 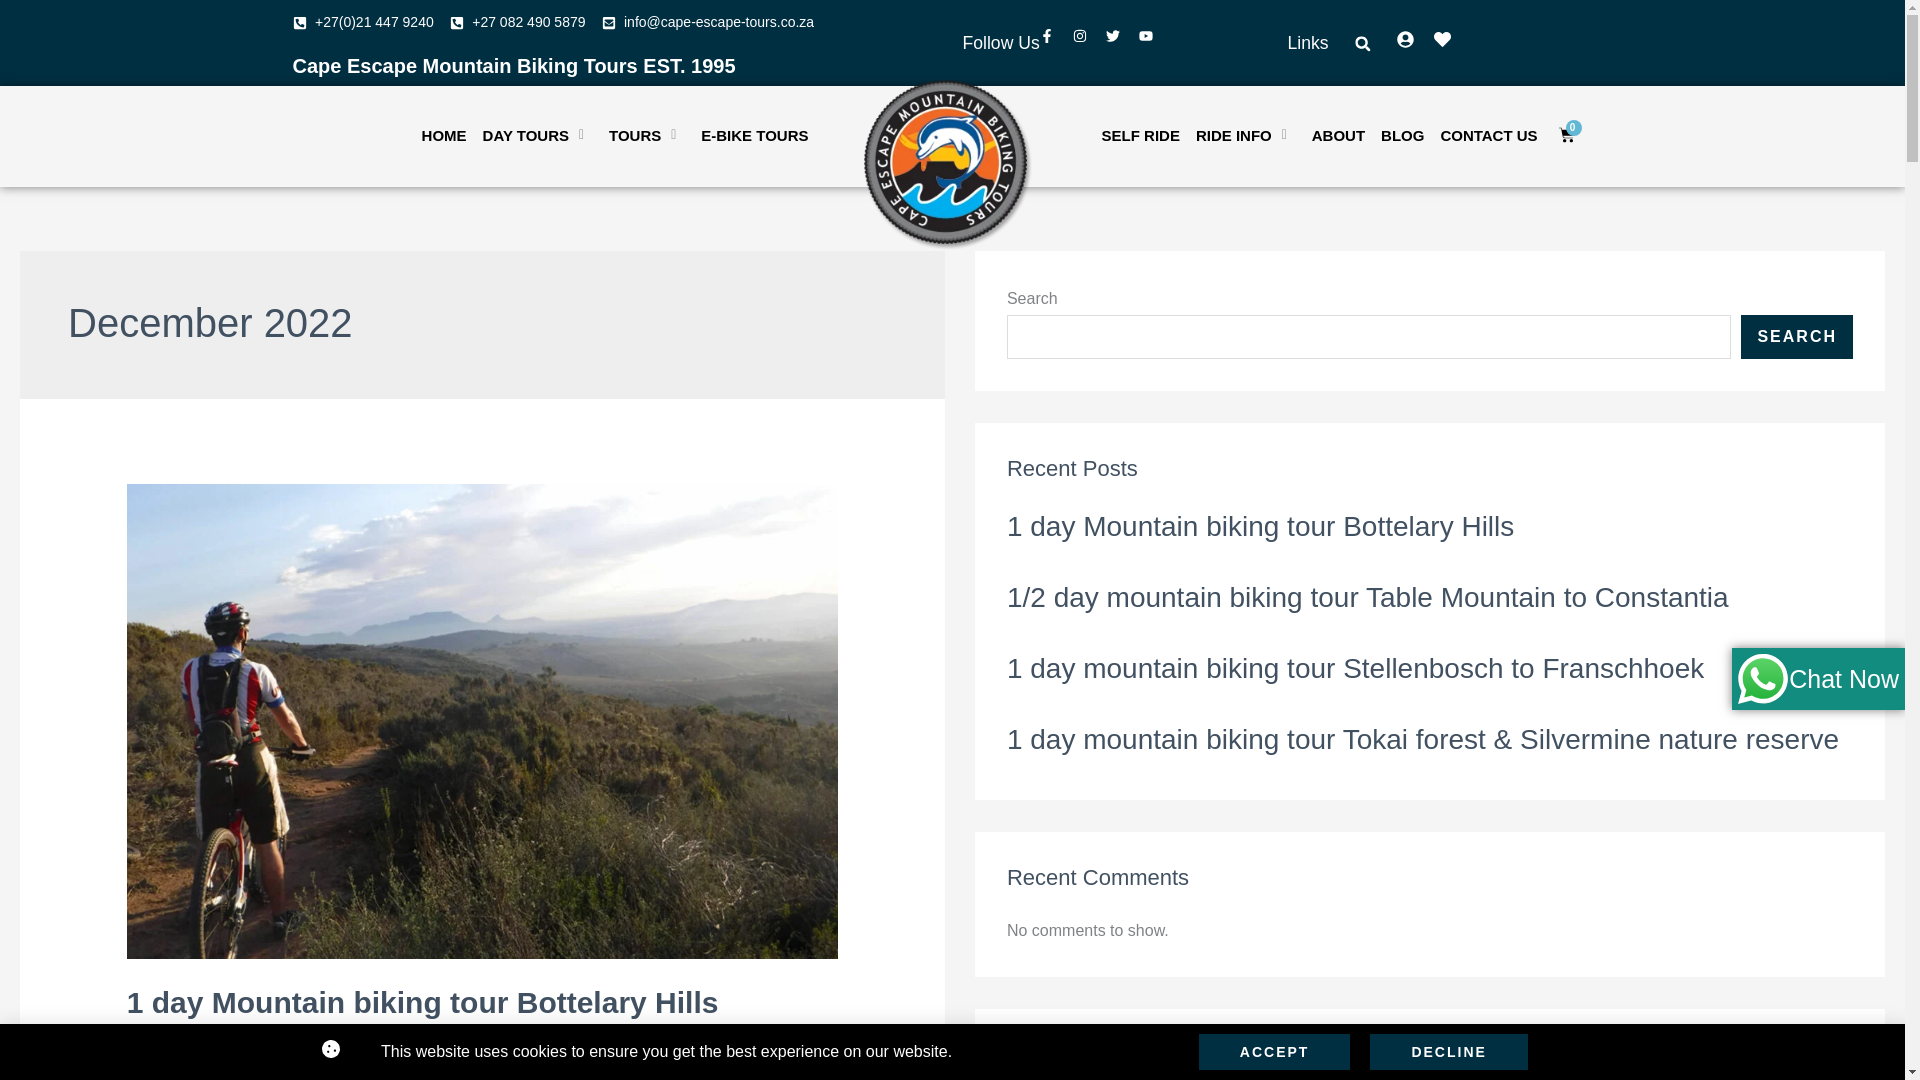 What do you see at coordinates (1086, 43) in the screenshot?
I see `Instagram` at bounding box center [1086, 43].